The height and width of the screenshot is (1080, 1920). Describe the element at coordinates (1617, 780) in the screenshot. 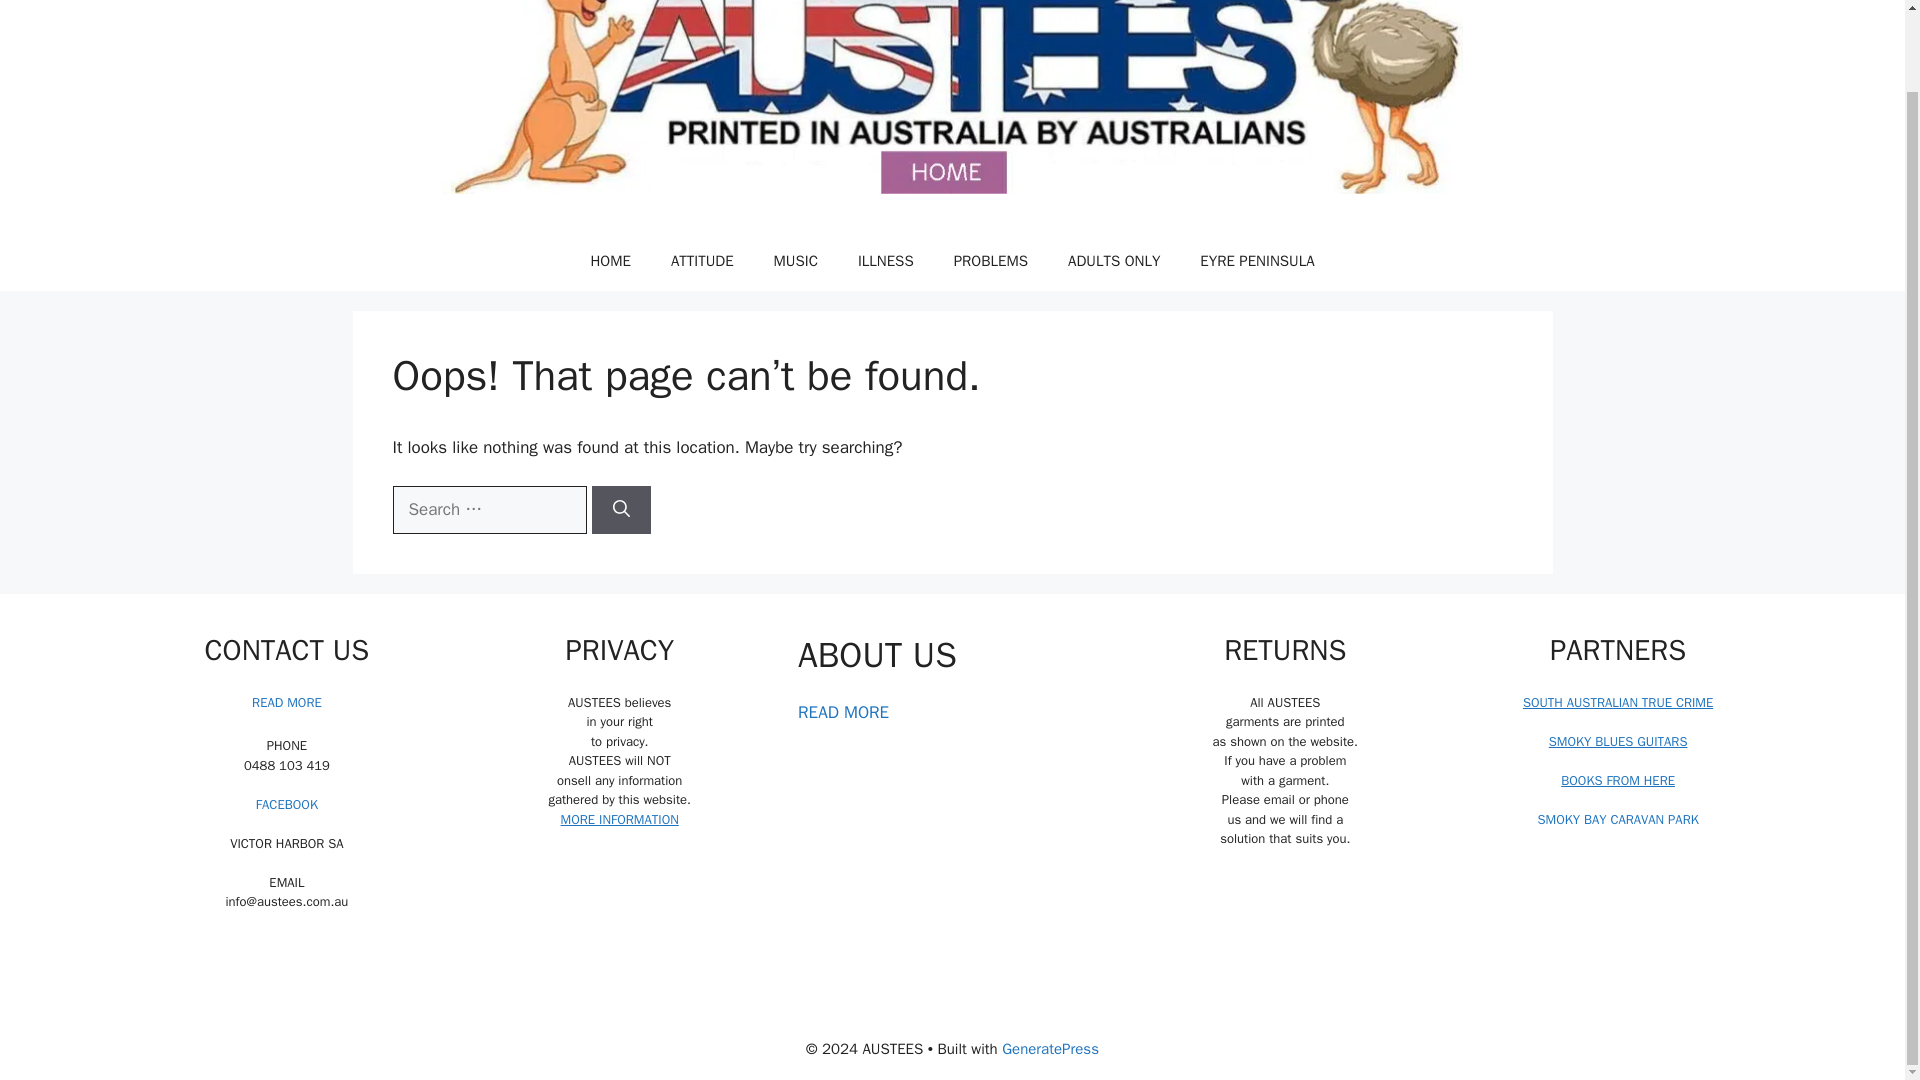

I see `BOOKS FROM HERE` at that location.